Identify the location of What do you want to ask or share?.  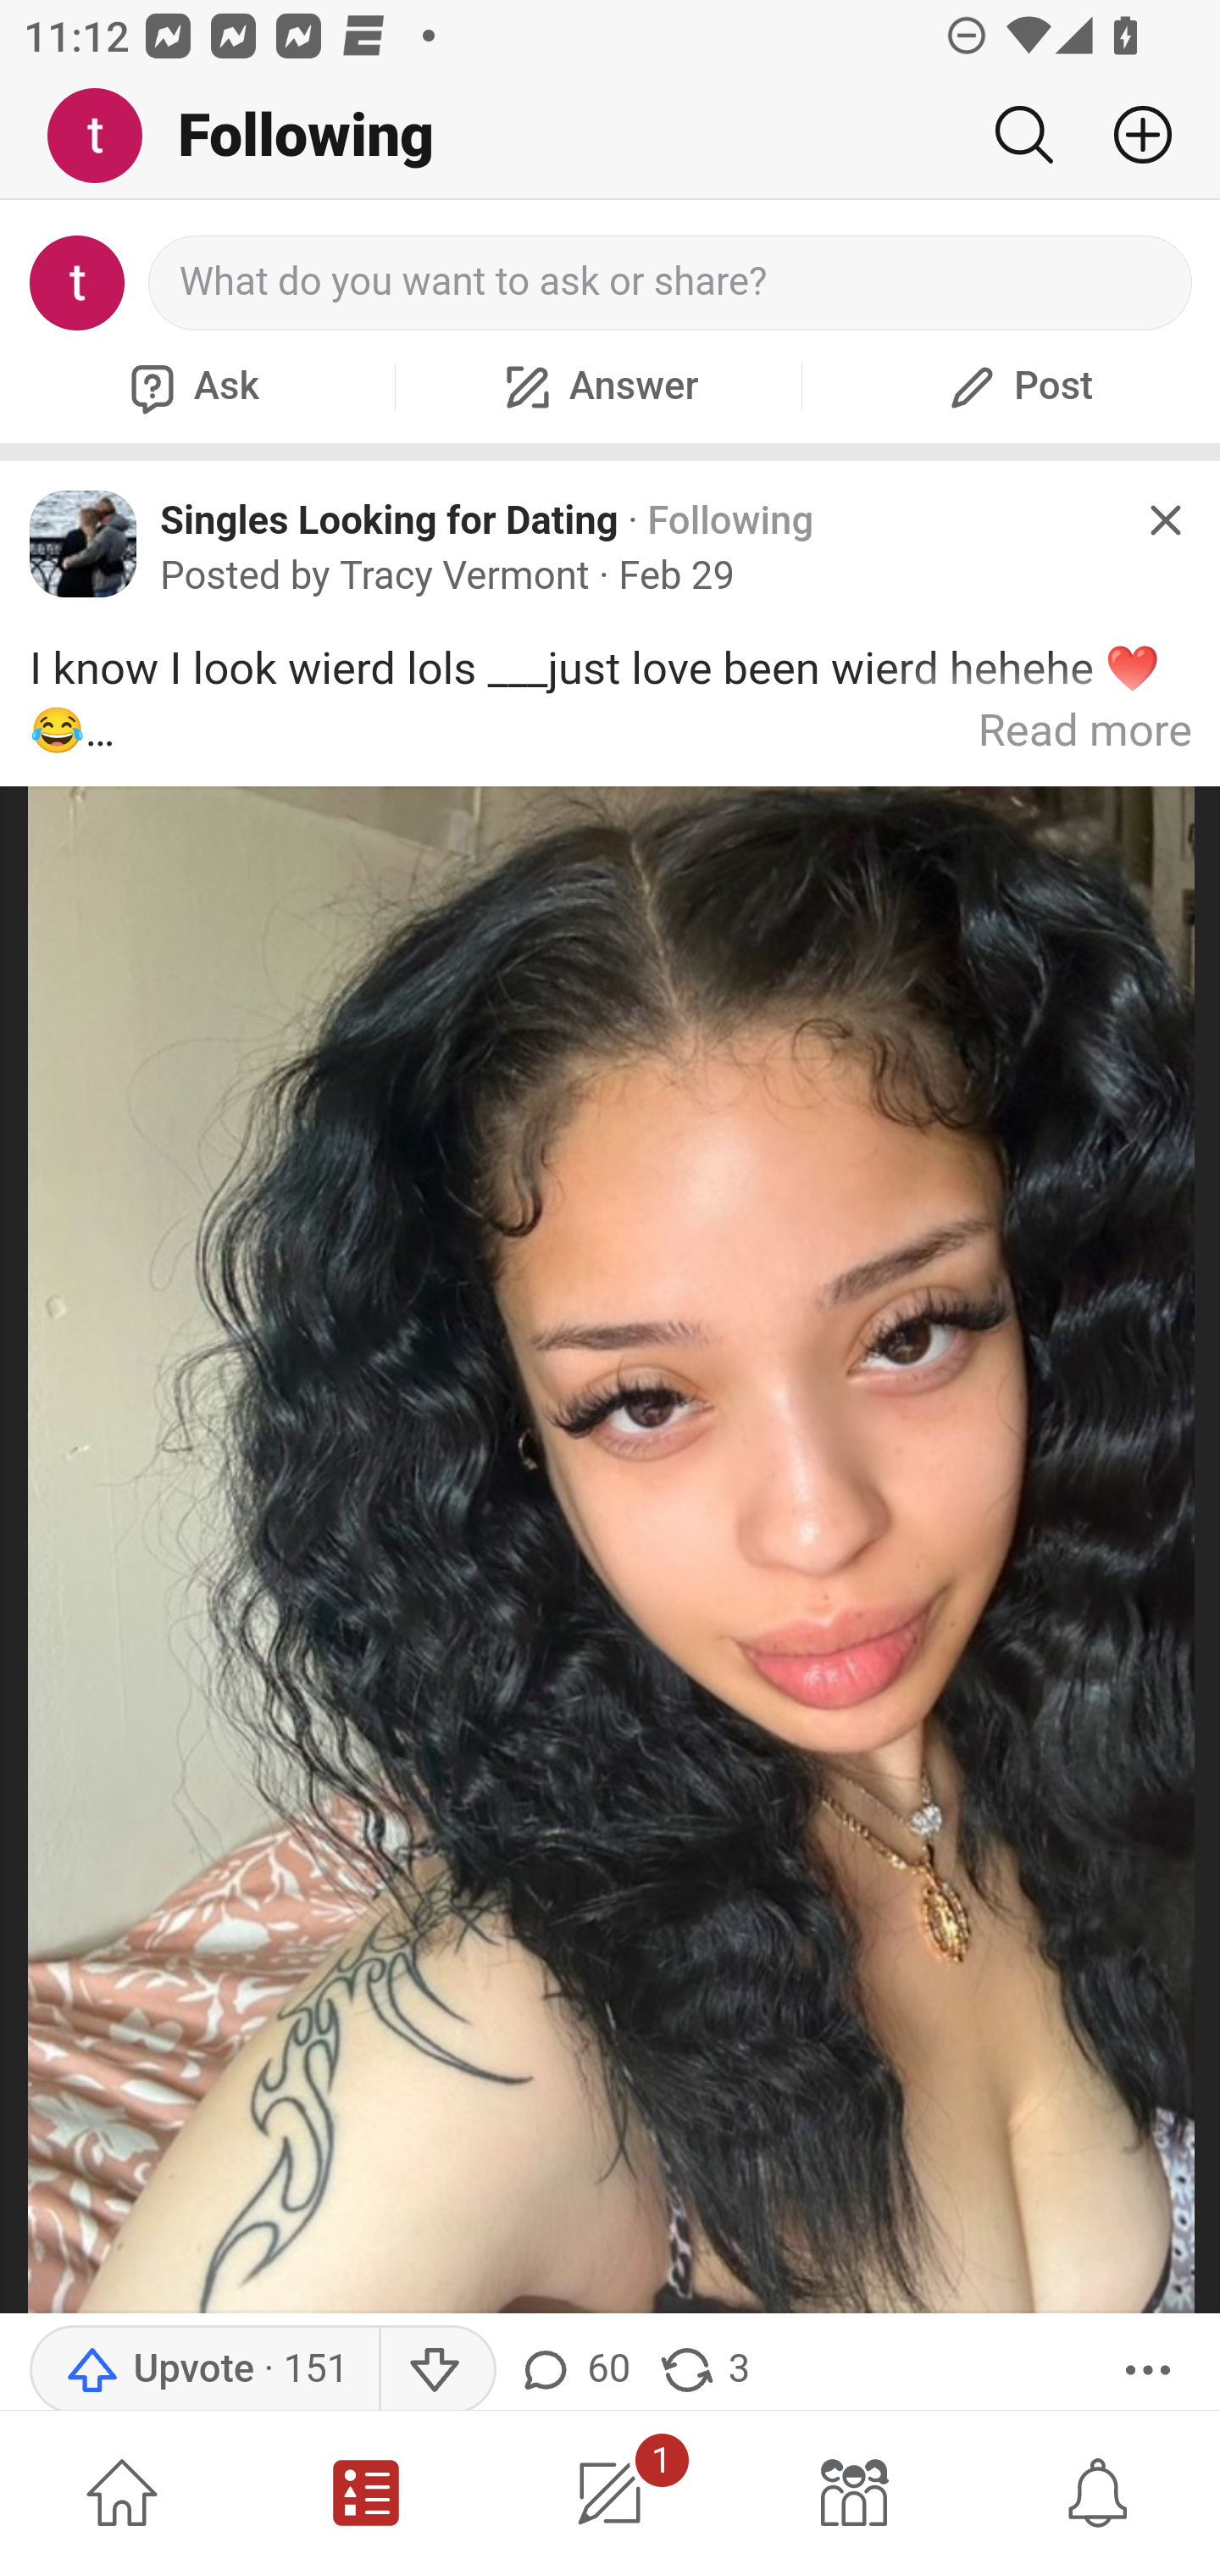
(671, 283).